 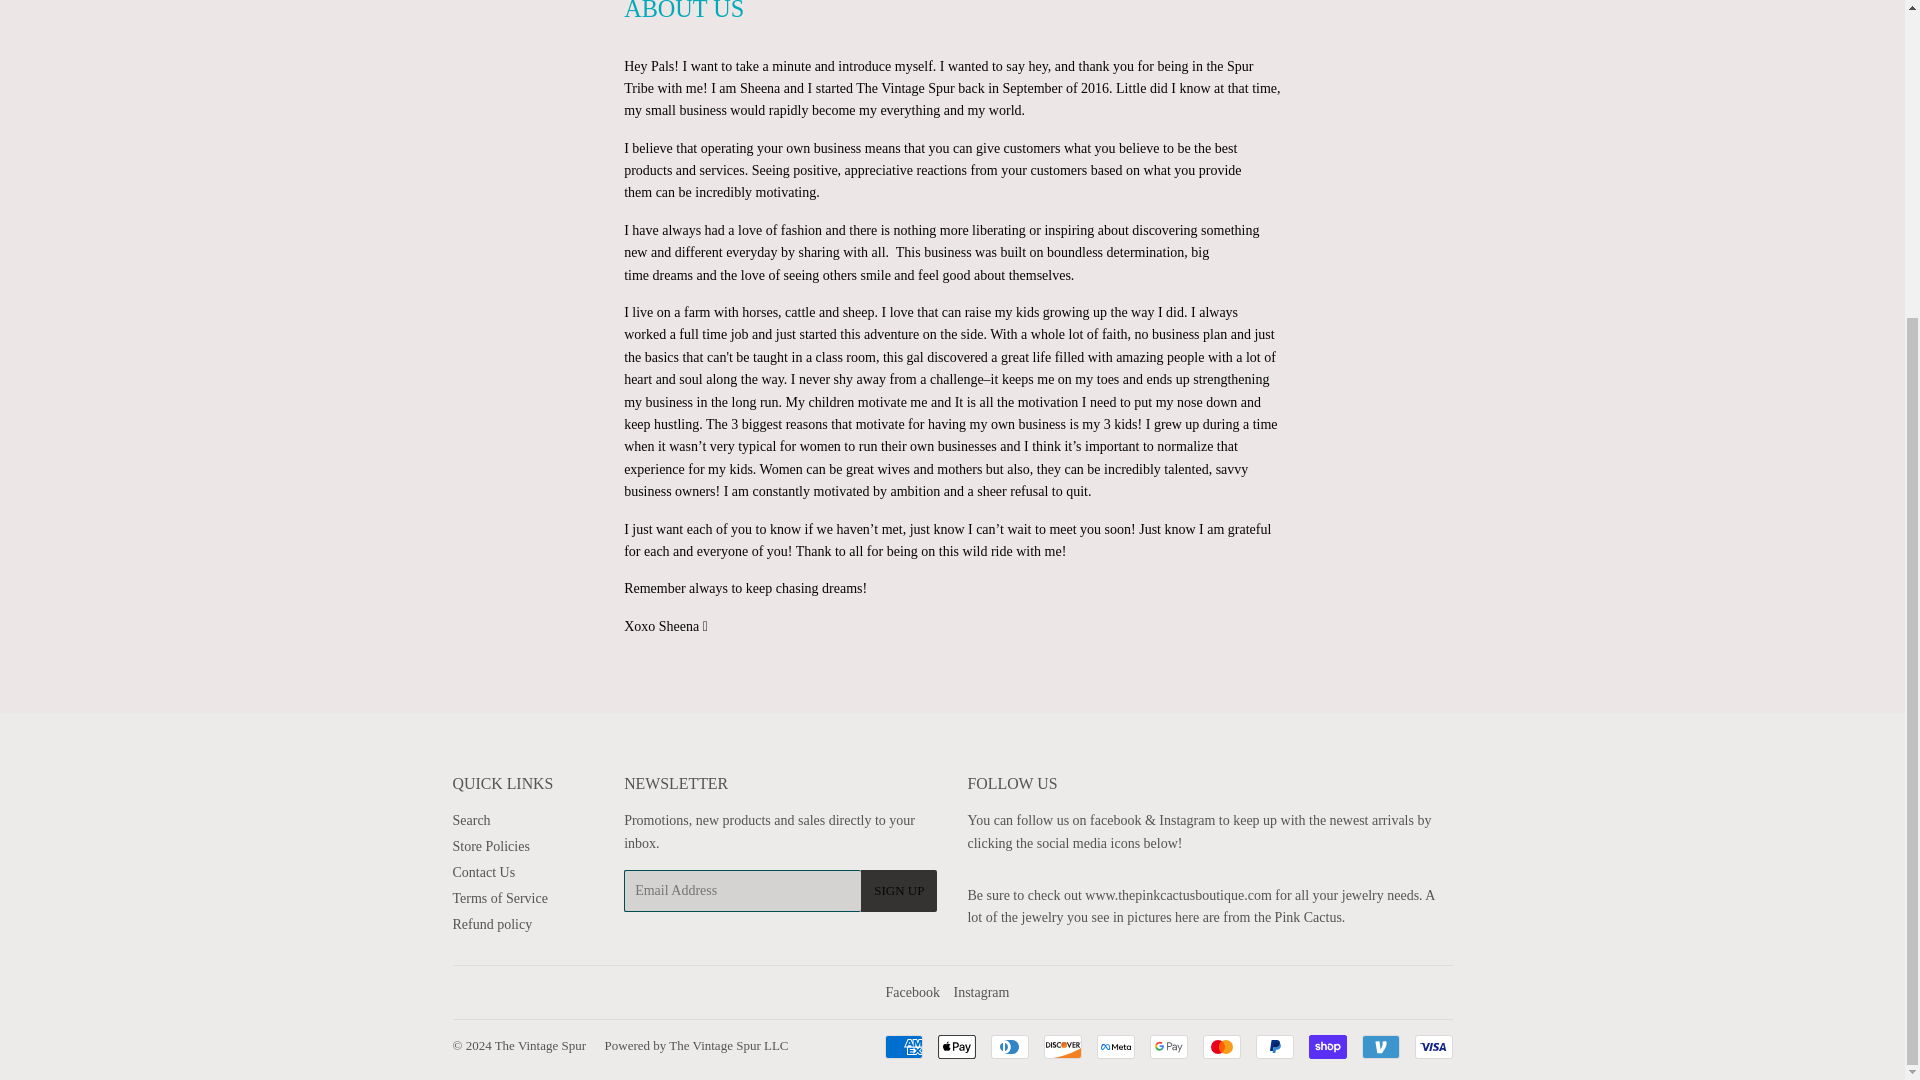 What do you see at coordinates (1169, 1046) in the screenshot?
I see `Google Pay` at bounding box center [1169, 1046].